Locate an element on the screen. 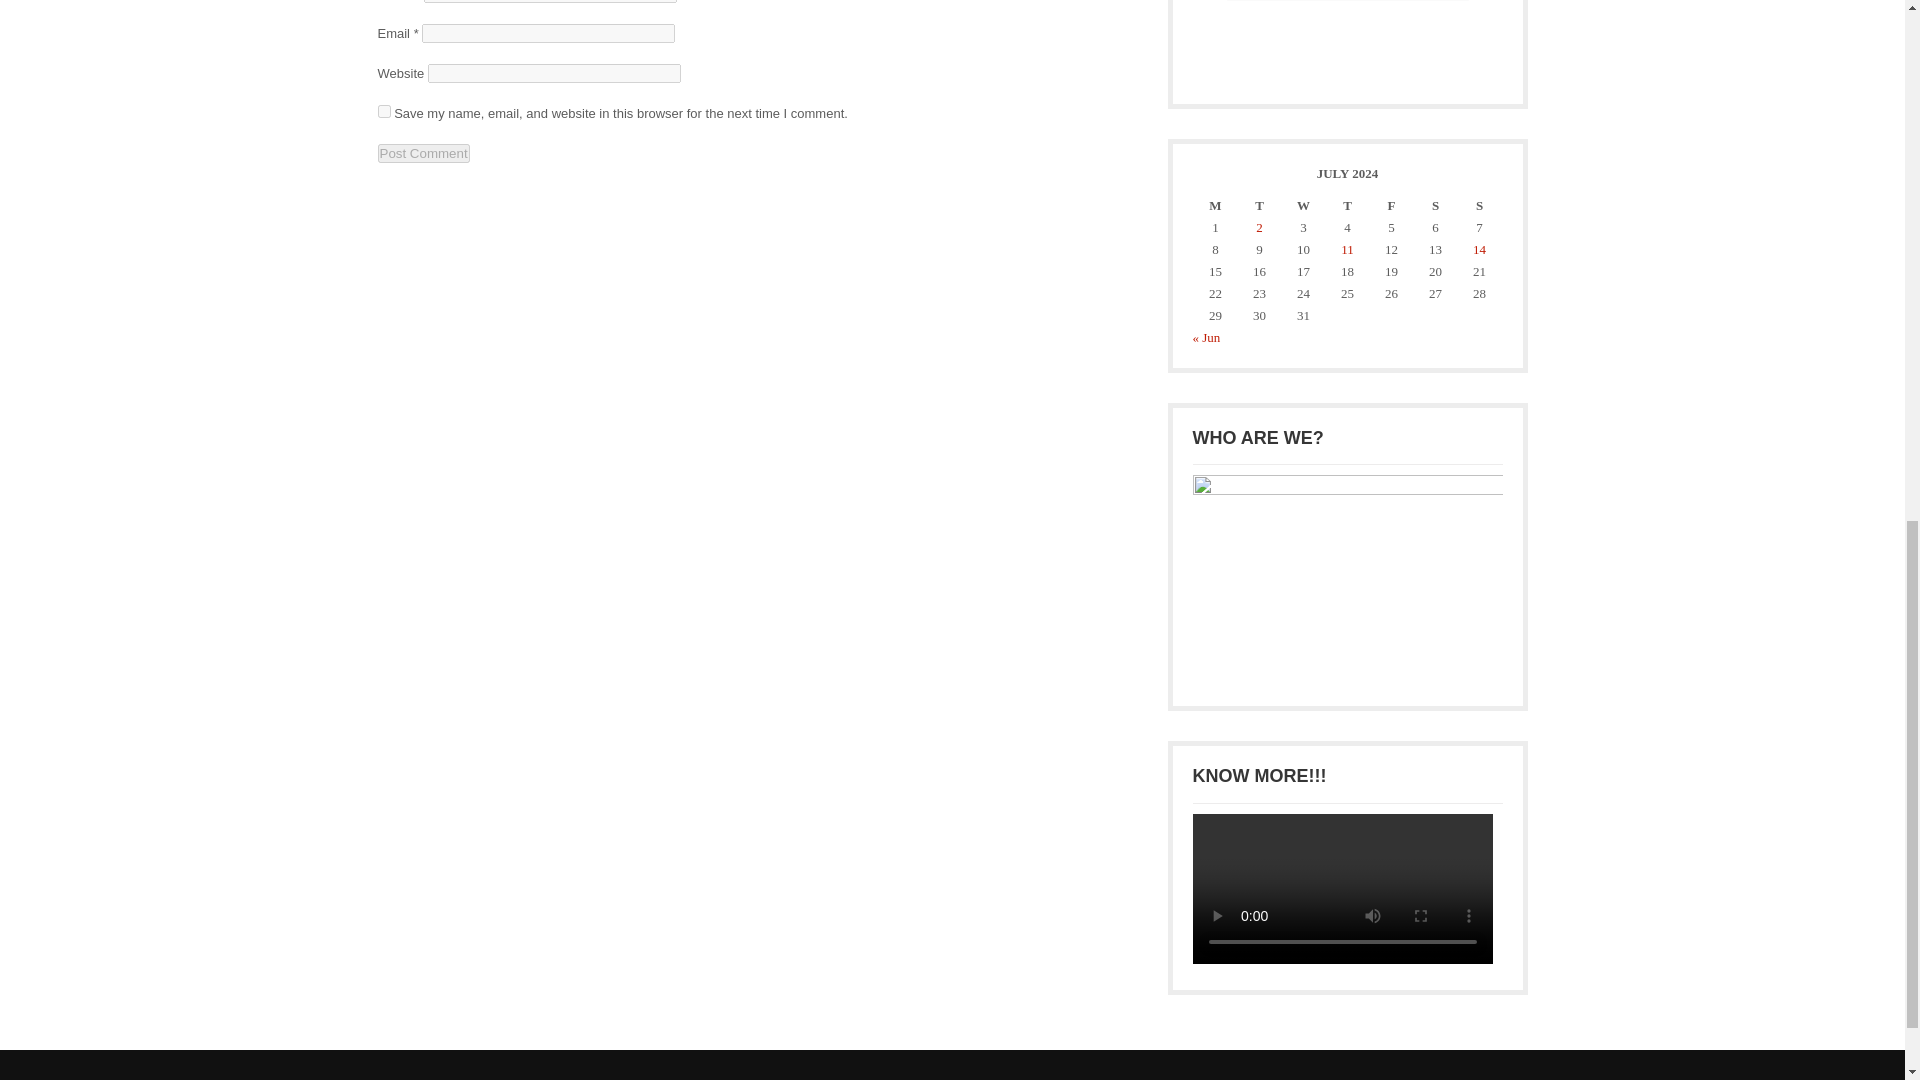  Friday is located at coordinates (1390, 206).